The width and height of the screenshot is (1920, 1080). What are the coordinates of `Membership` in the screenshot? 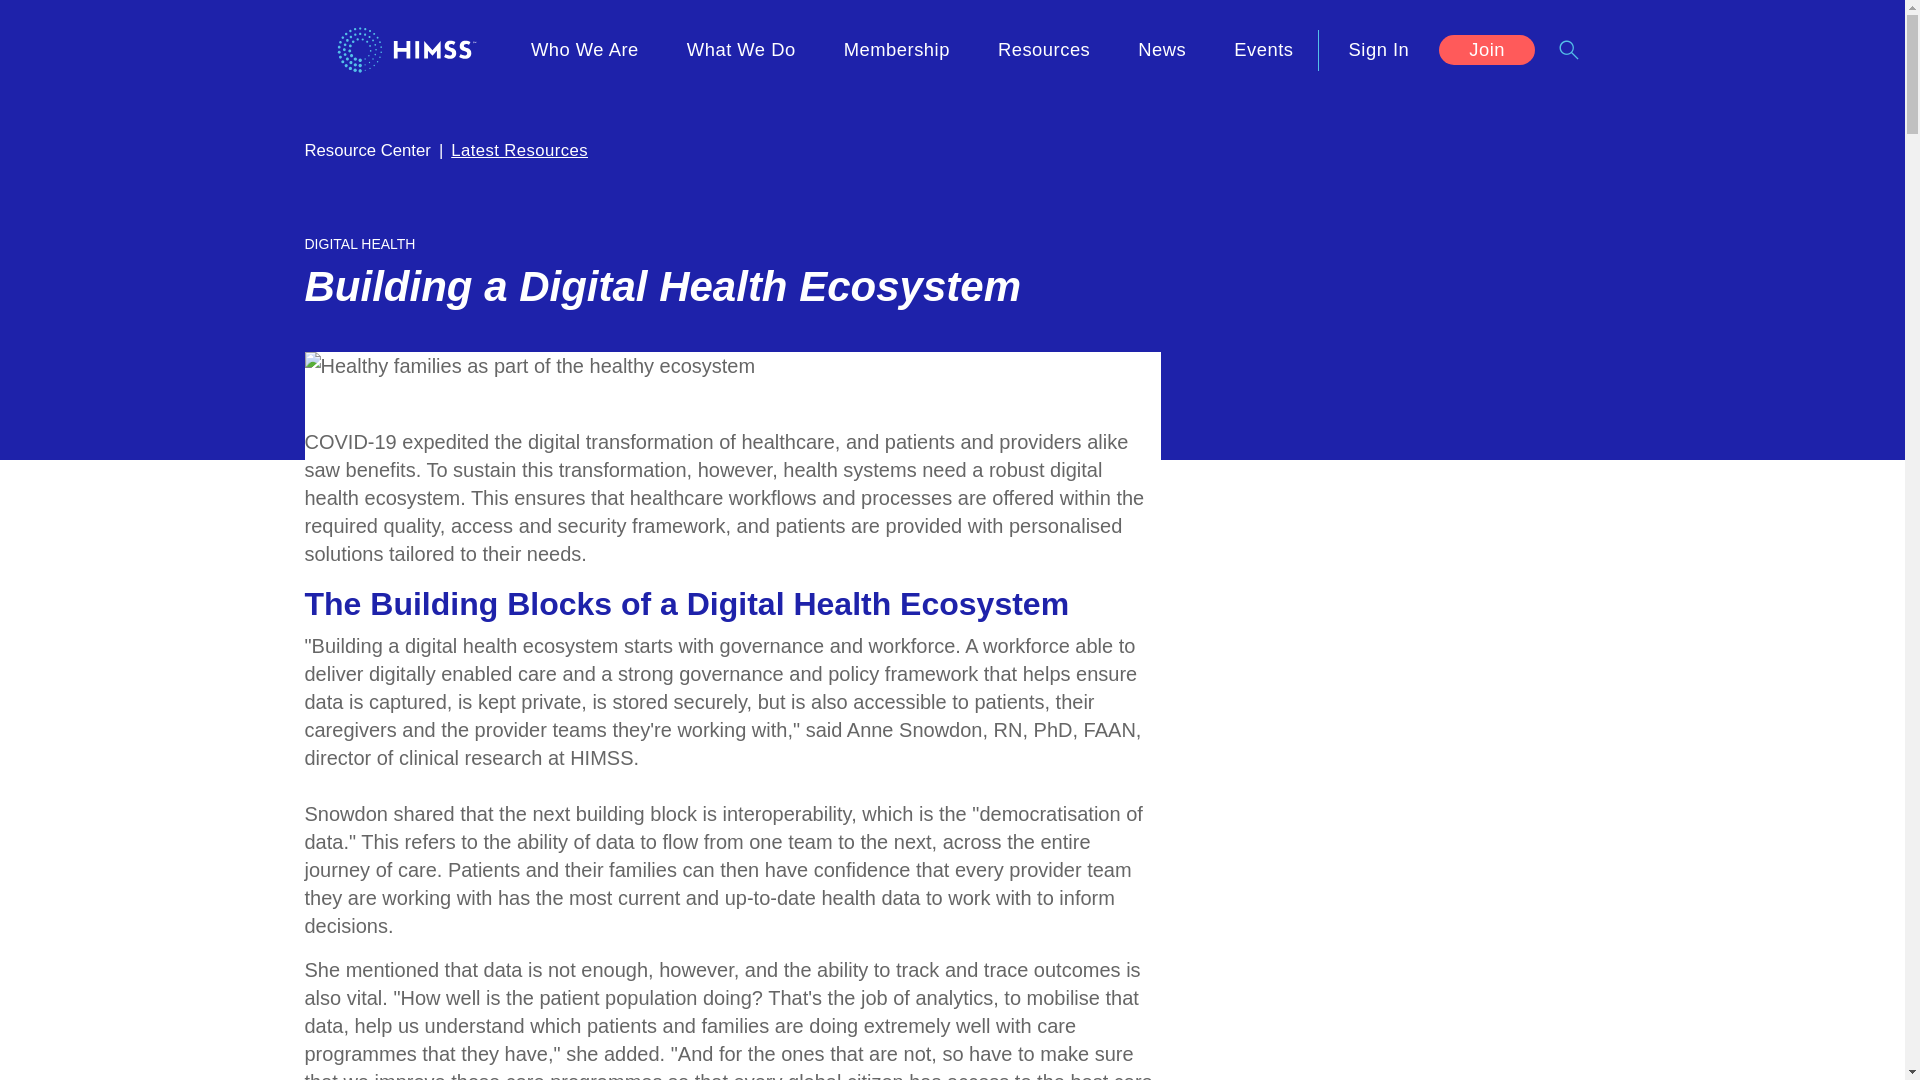 It's located at (896, 50).